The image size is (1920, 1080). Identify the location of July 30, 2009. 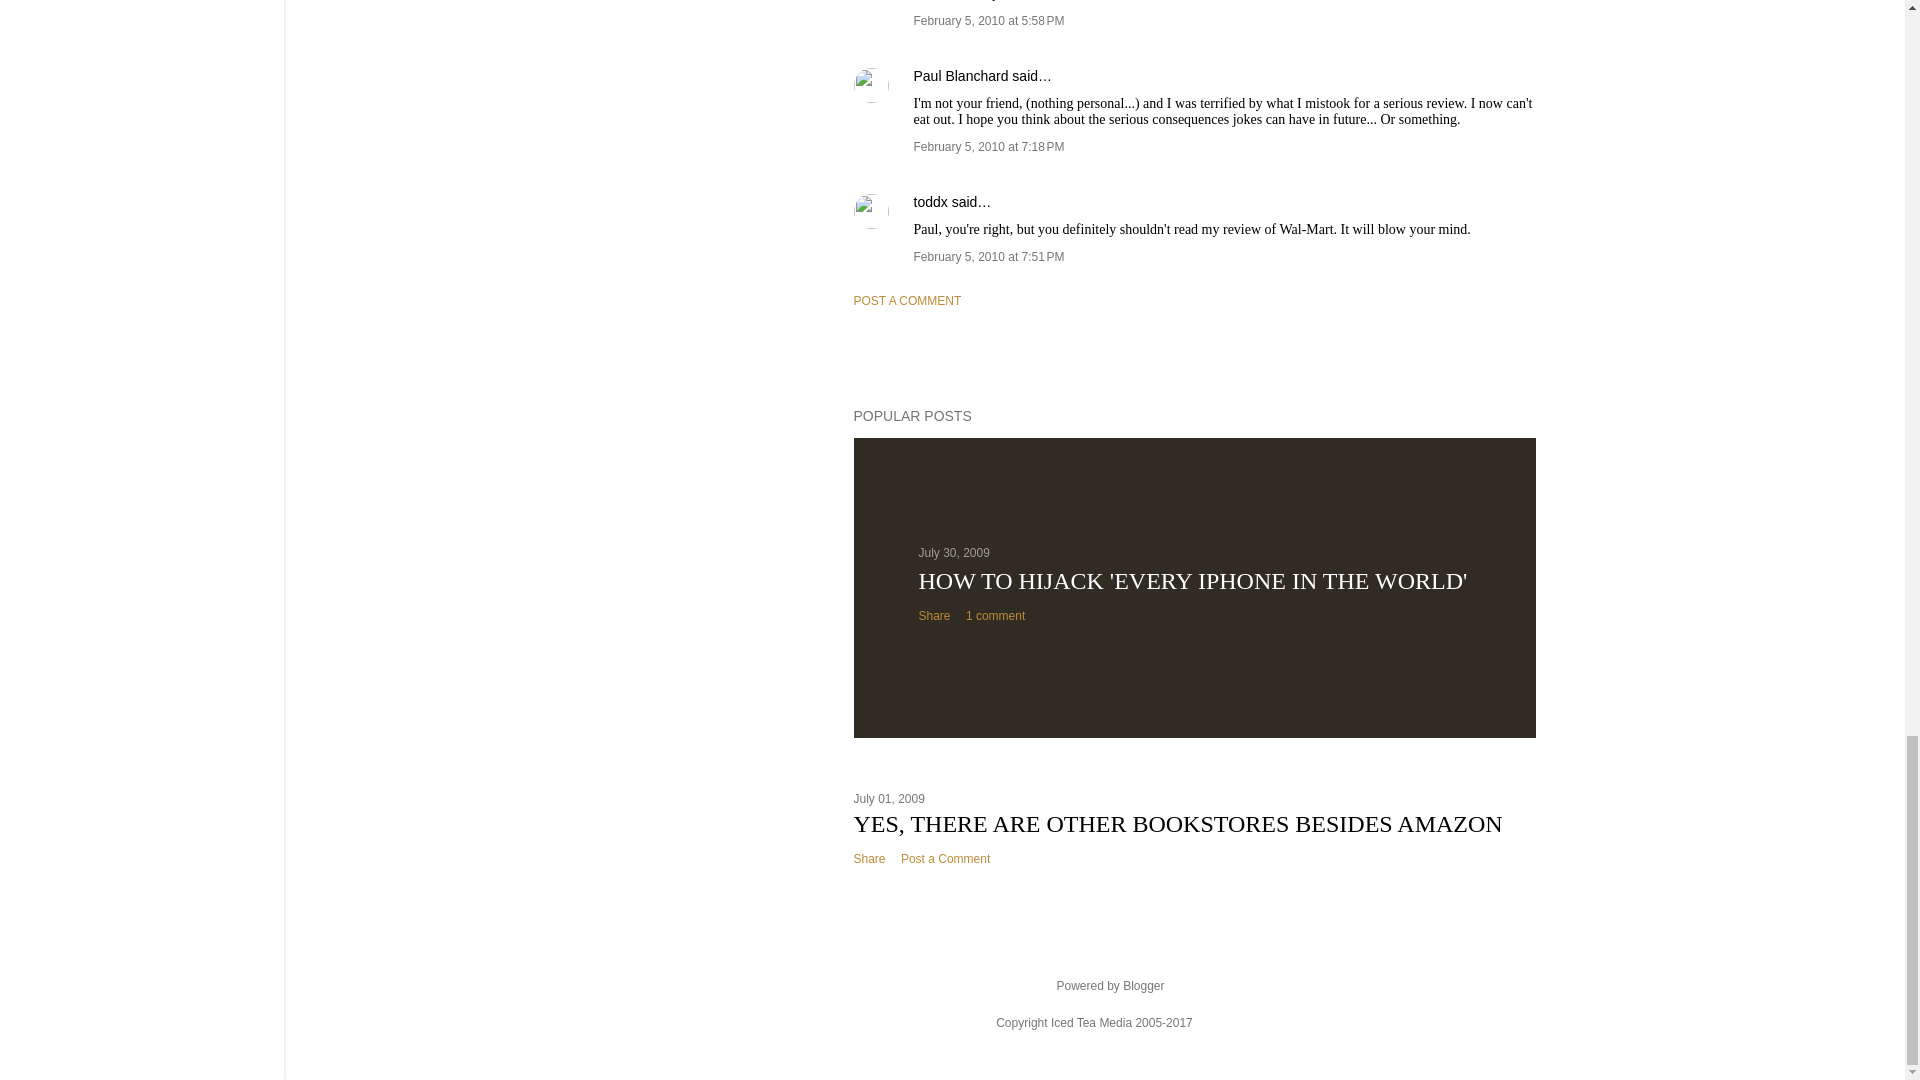
(952, 553).